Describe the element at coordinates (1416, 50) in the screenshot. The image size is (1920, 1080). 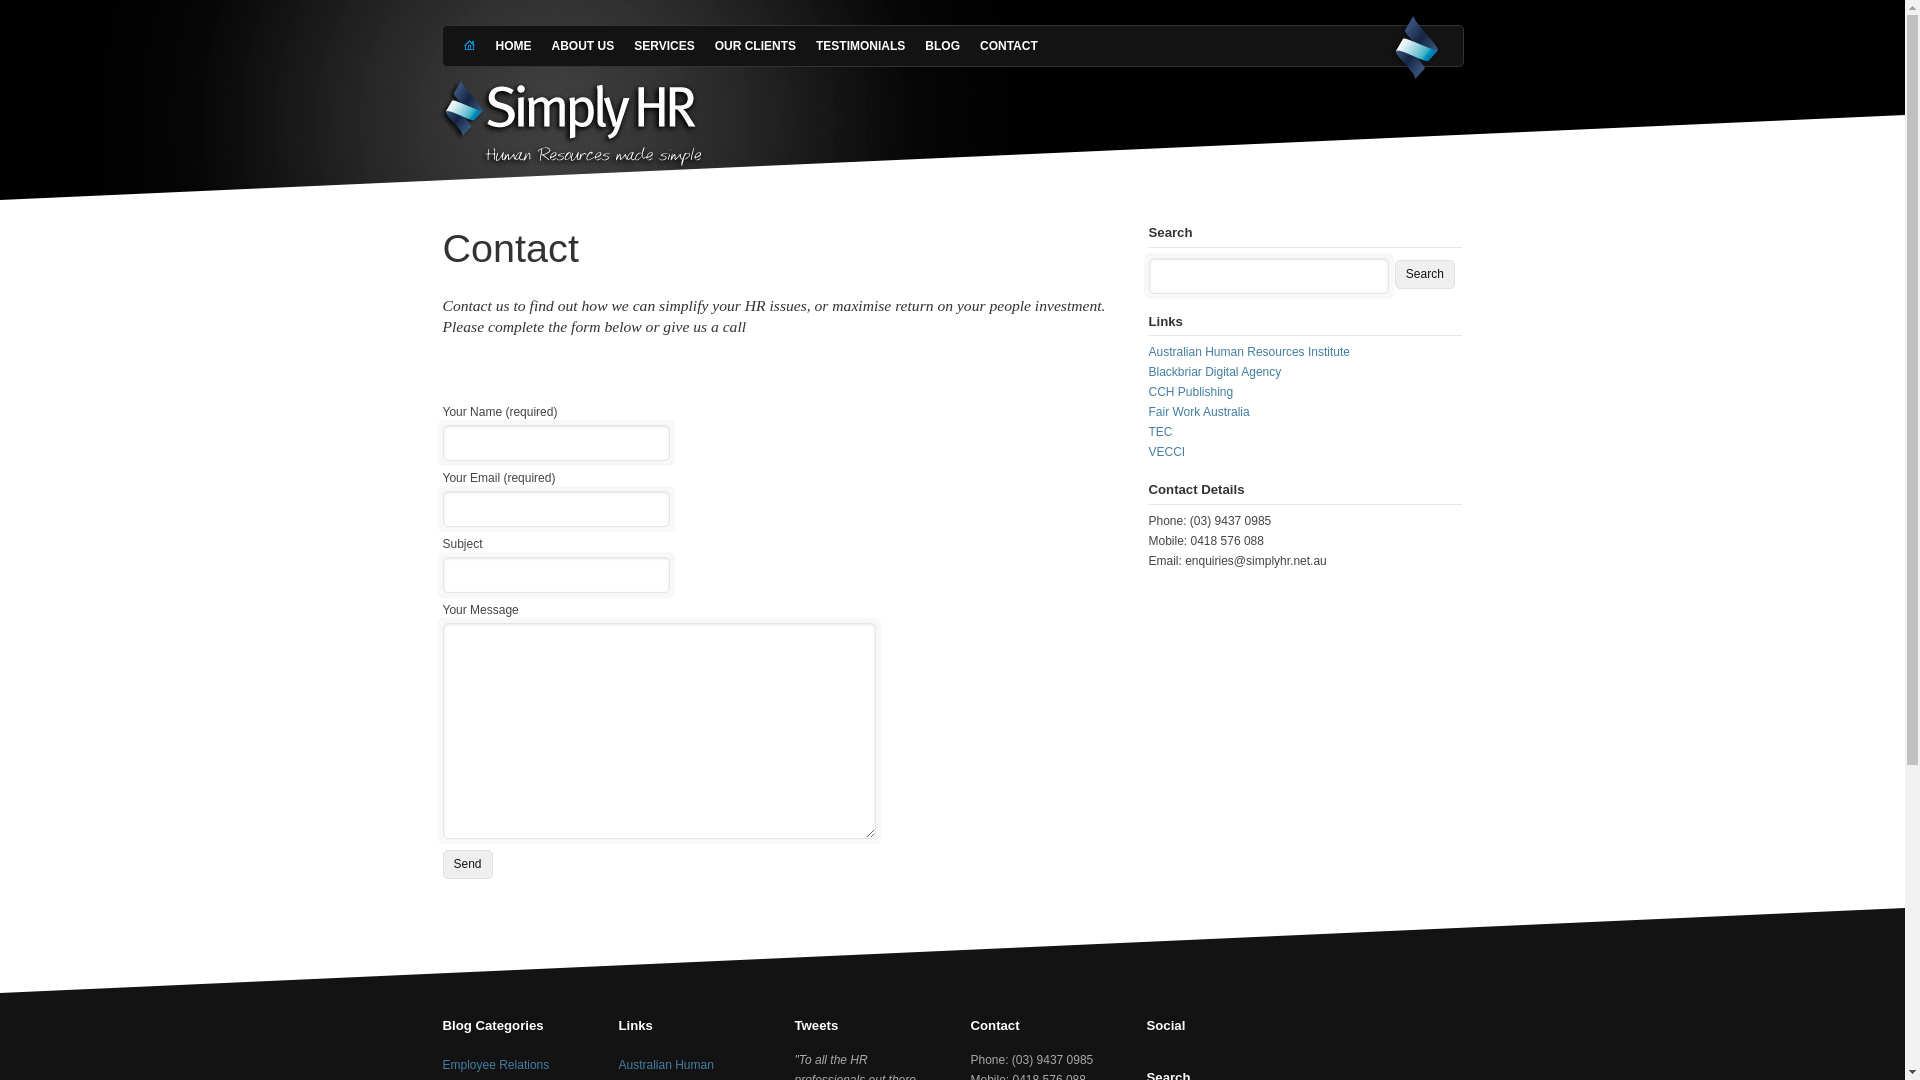
I see `Simply HR` at that location.